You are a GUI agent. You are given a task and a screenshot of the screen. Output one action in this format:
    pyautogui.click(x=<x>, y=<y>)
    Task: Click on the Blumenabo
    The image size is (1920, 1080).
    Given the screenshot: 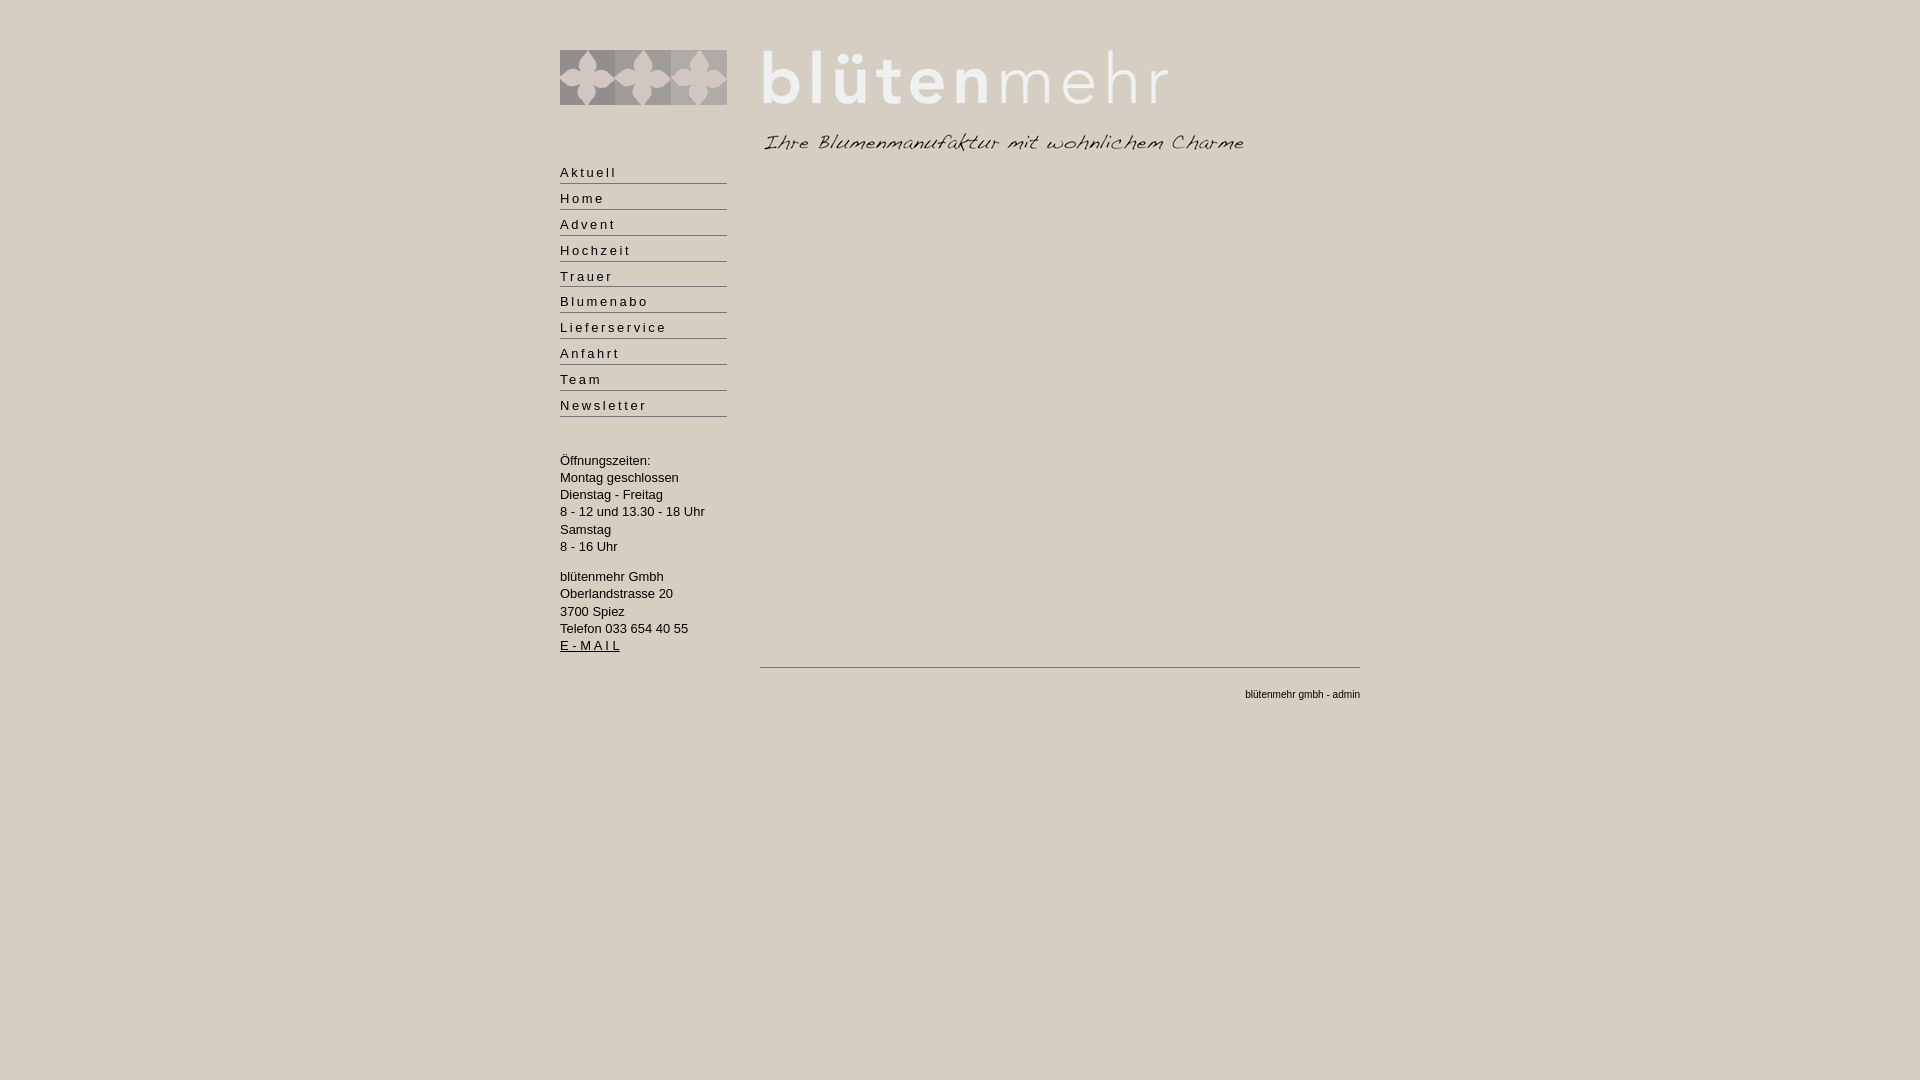 What is the action you would take?
    pyautogui.click(x=644, y=303)
    